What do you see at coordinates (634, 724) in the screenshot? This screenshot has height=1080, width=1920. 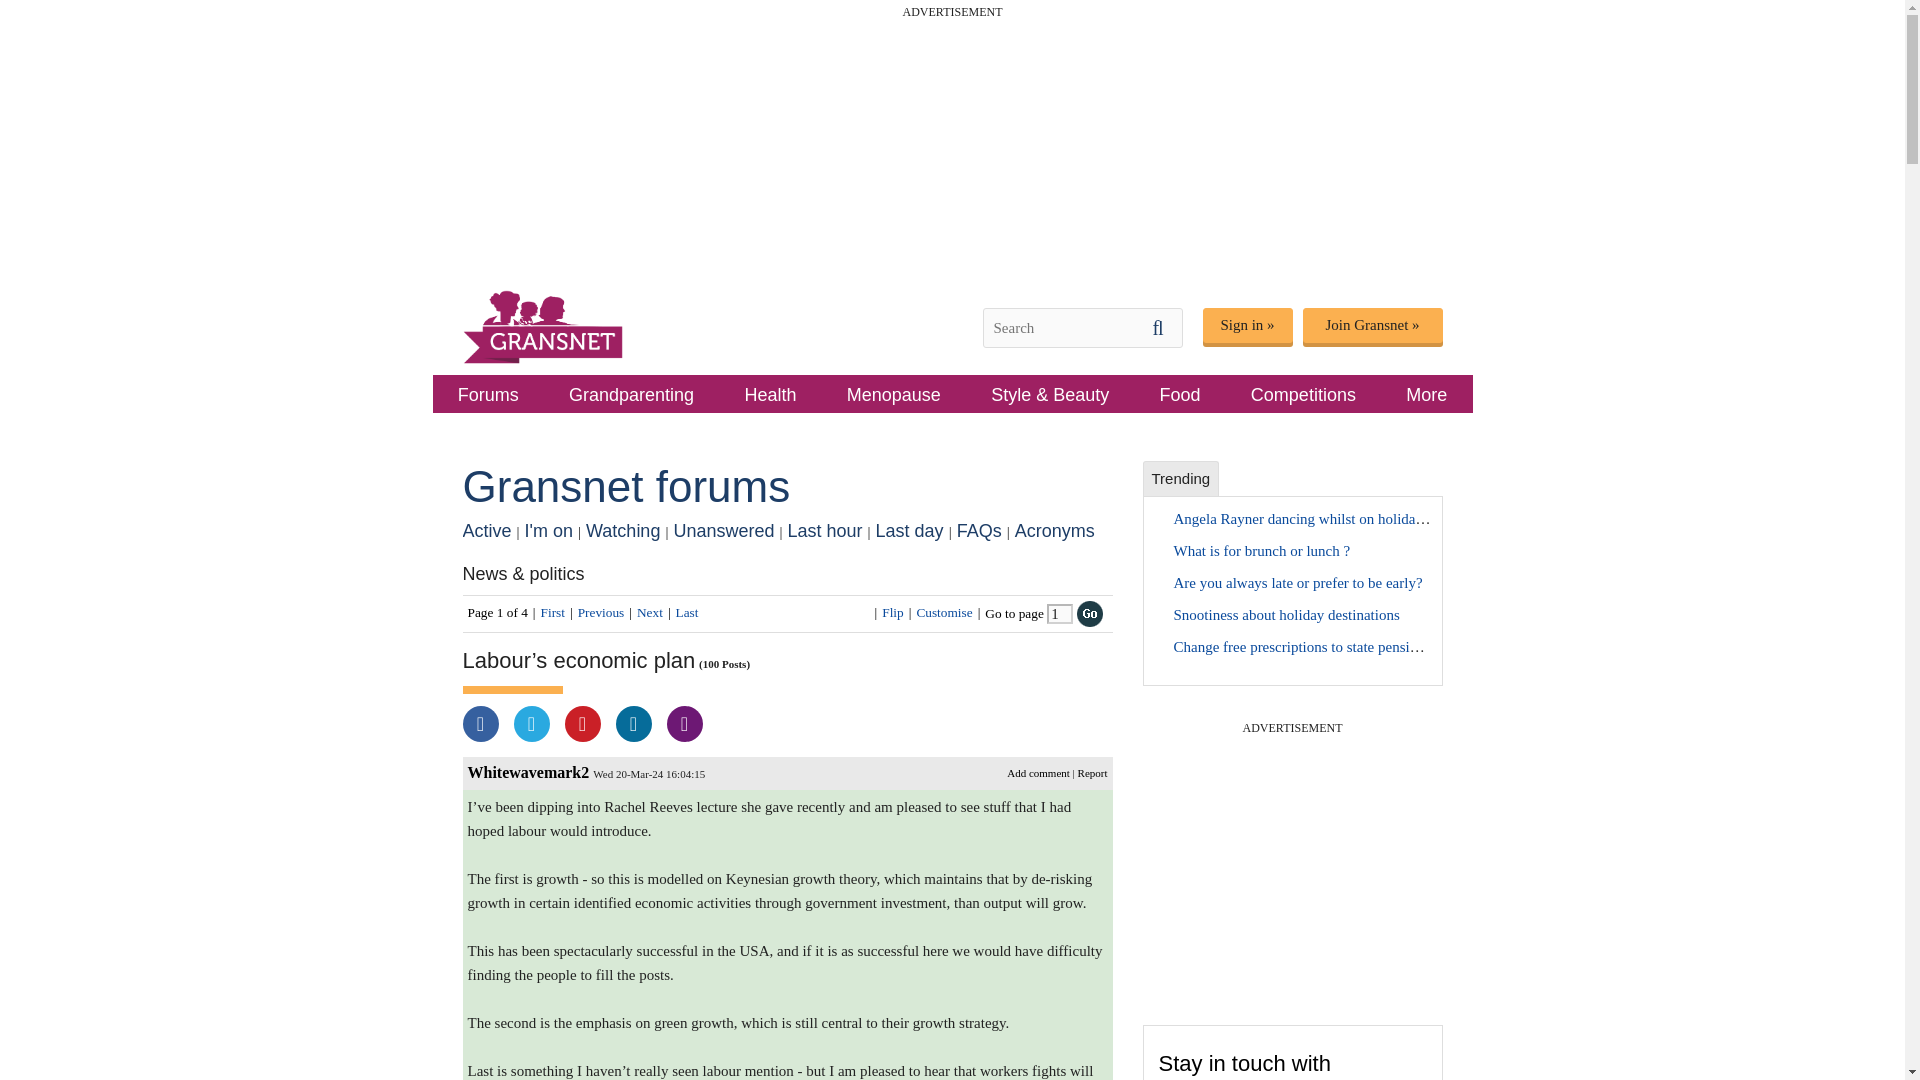 I see `Share this on Linkedin` at bounding box center [634, 724].